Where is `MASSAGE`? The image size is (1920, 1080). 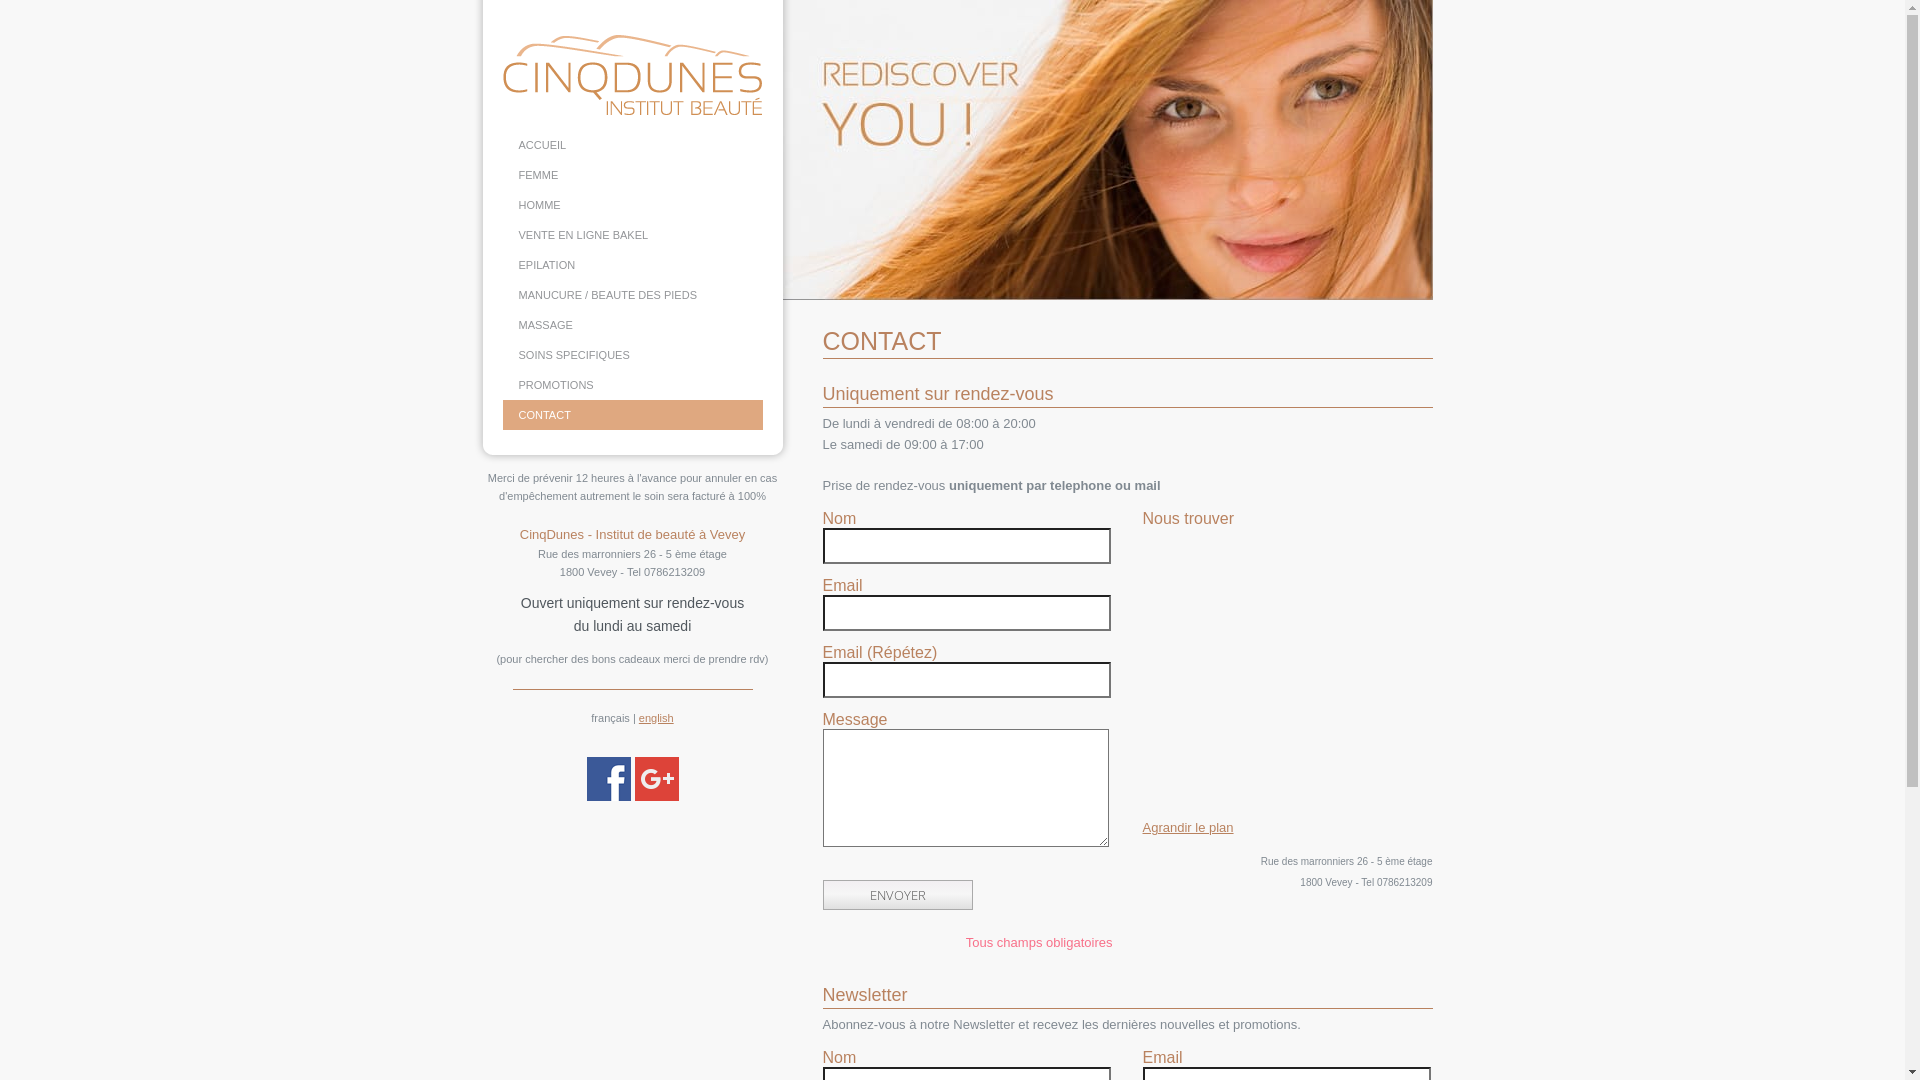 MASSAGE is located at coordinates (632, 325).